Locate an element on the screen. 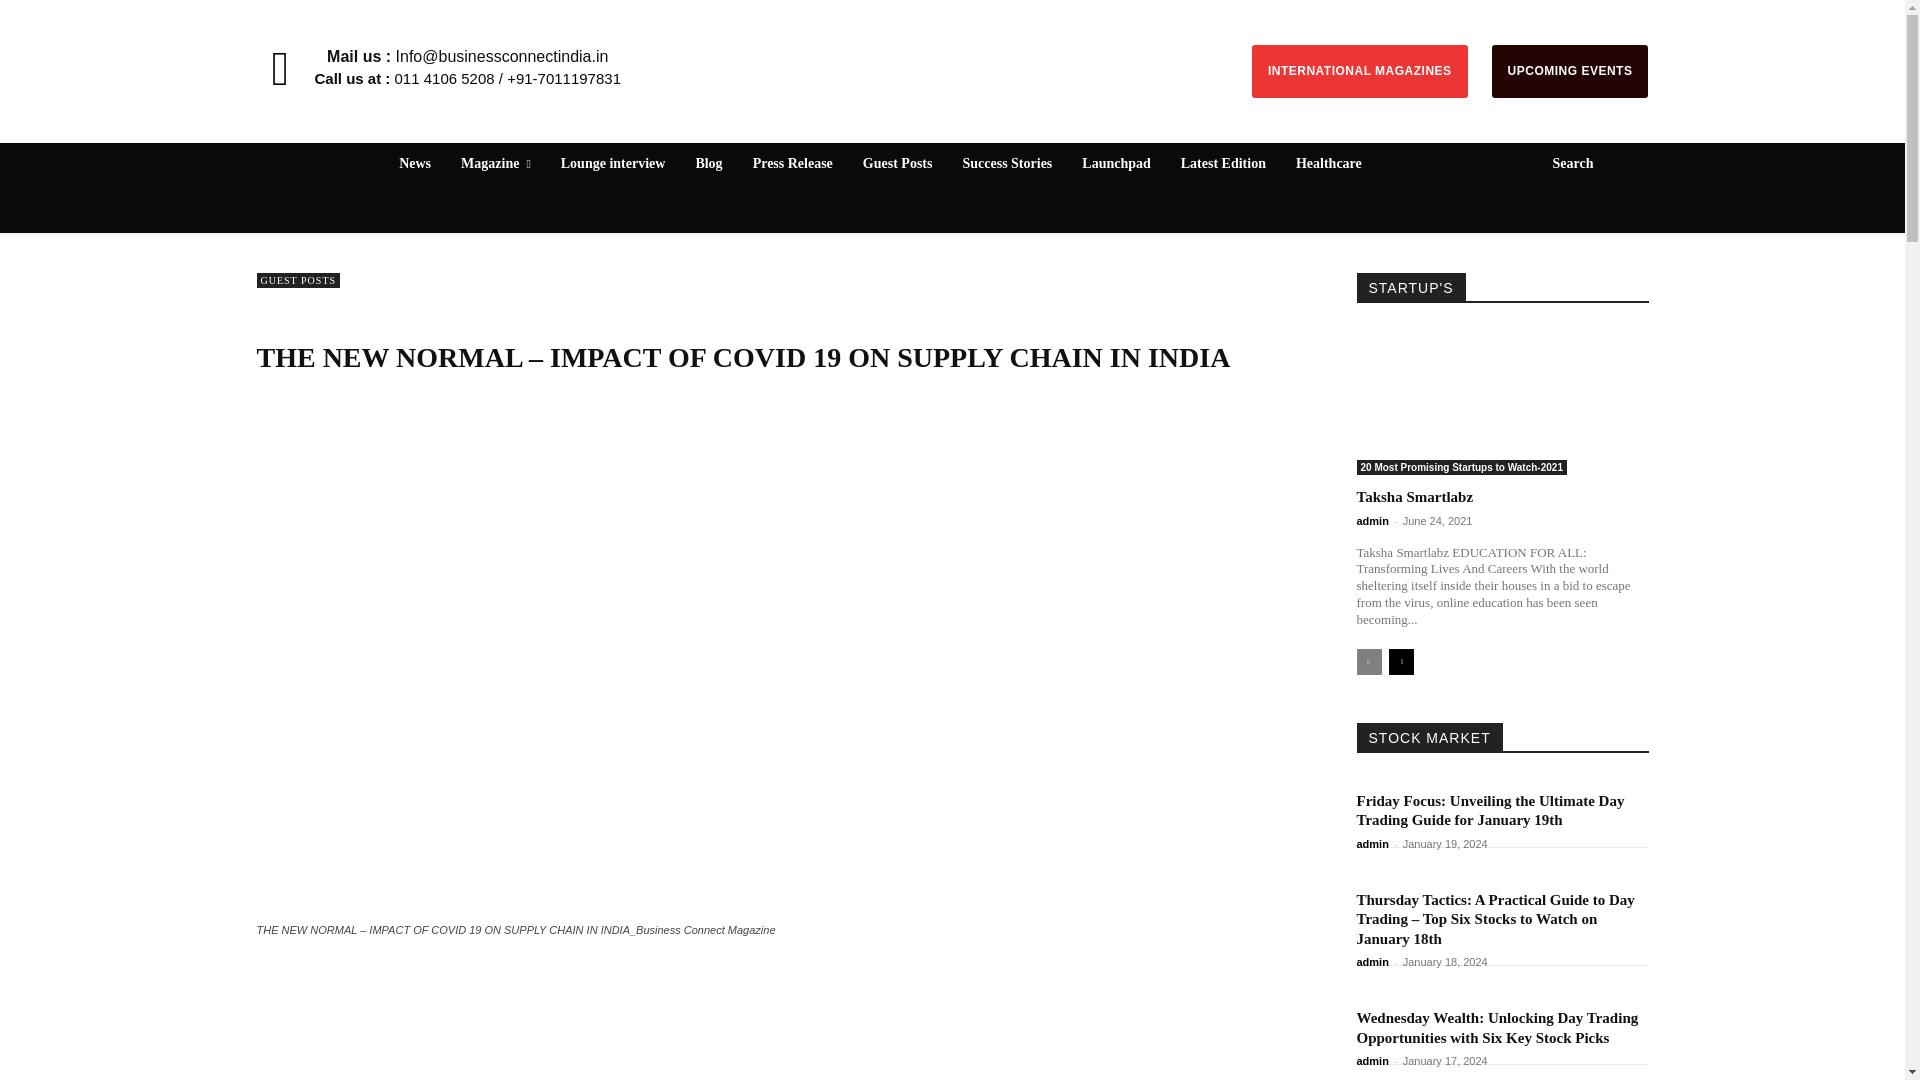 This screenshot has width=1920, height=1080. INTERNATIONAL MAGAZINES is located at coordinates (1360, 72).